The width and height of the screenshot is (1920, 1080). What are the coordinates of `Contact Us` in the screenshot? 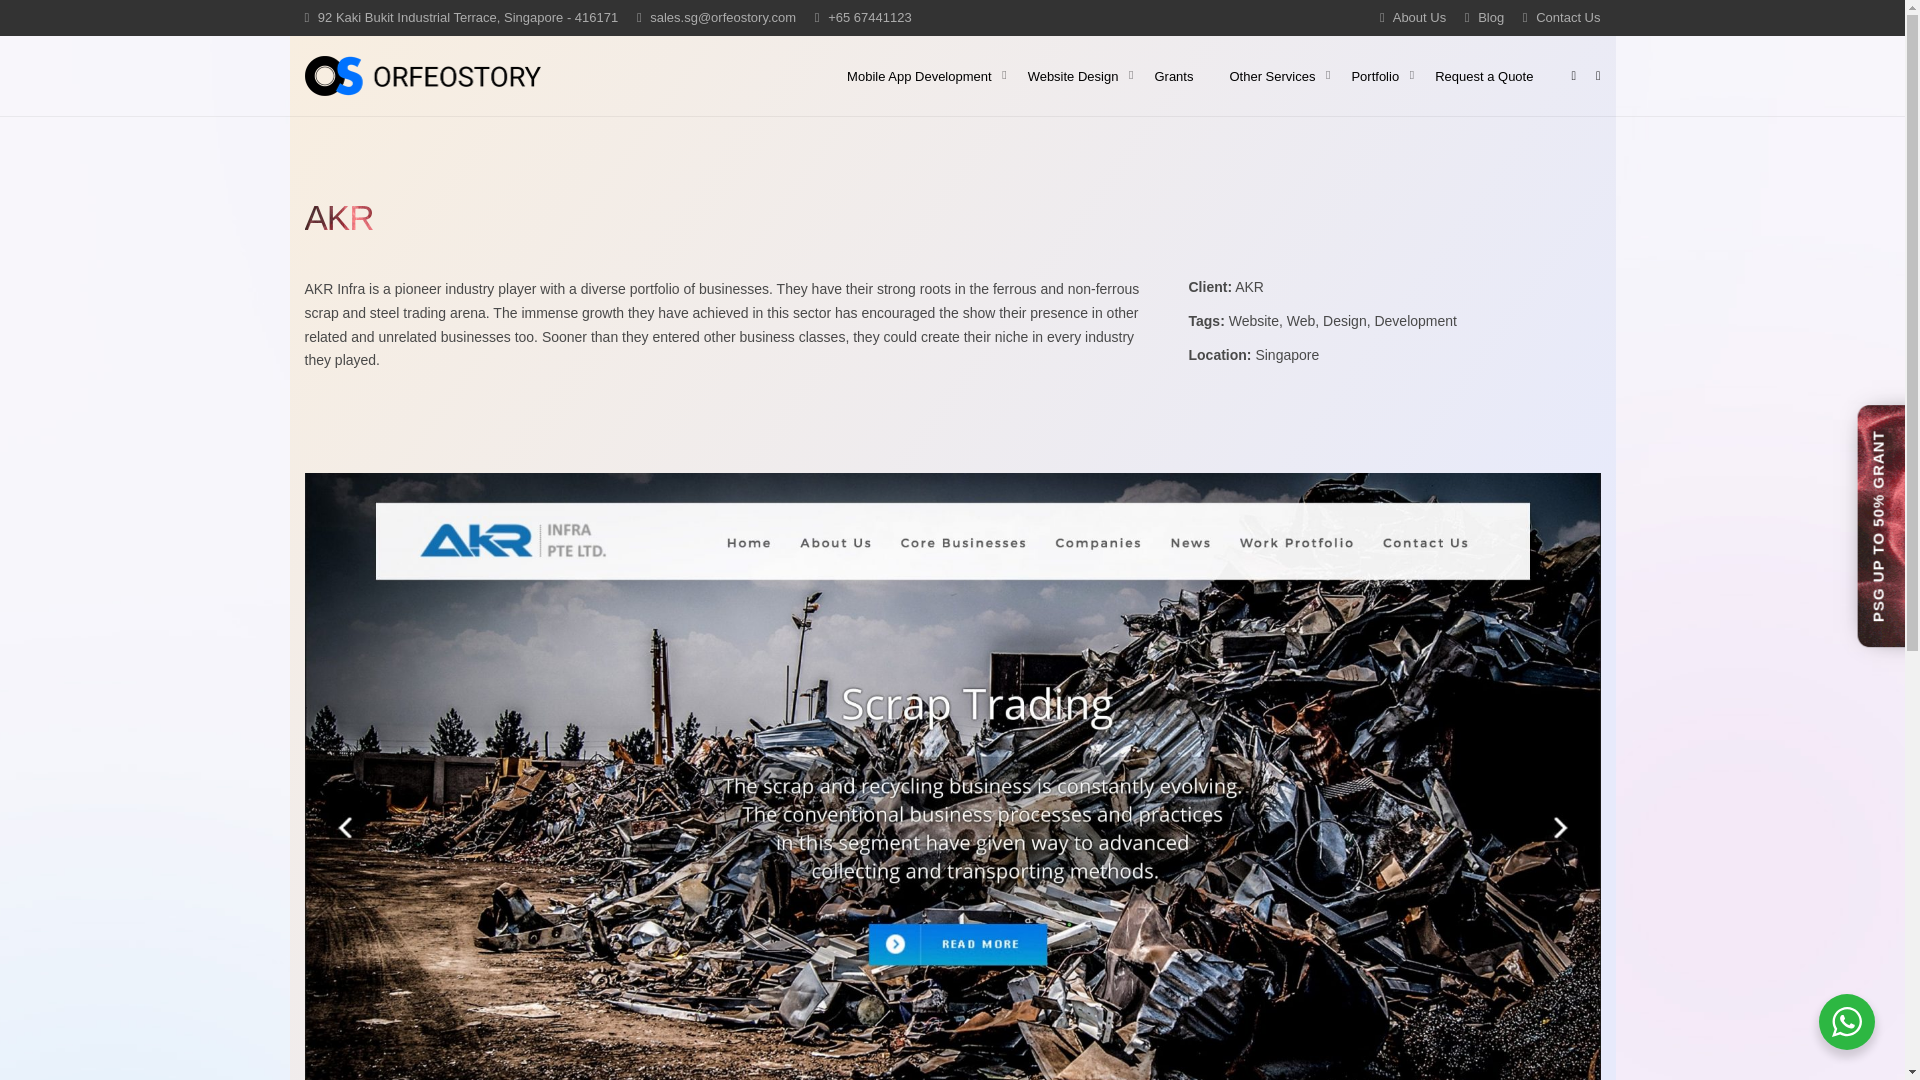 It's located at (1562, 16).